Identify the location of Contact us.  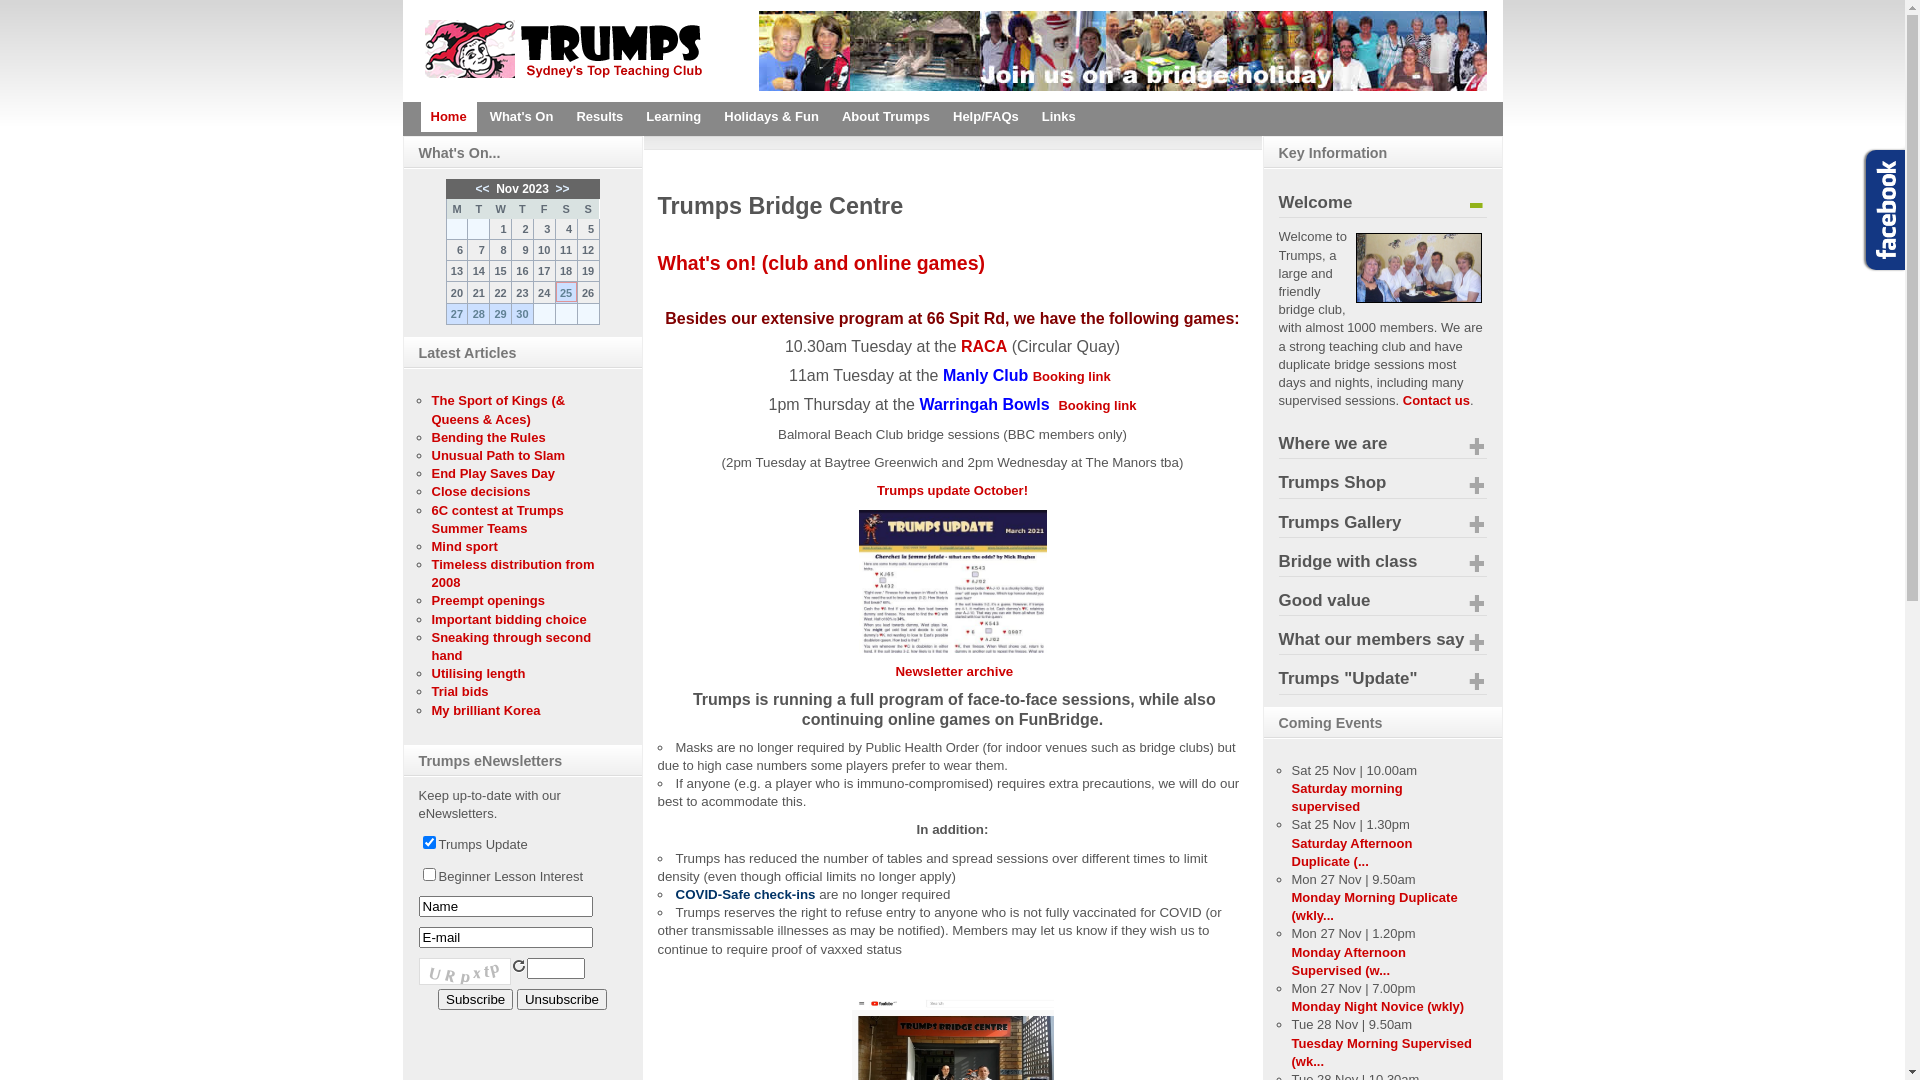
(1436, 400).